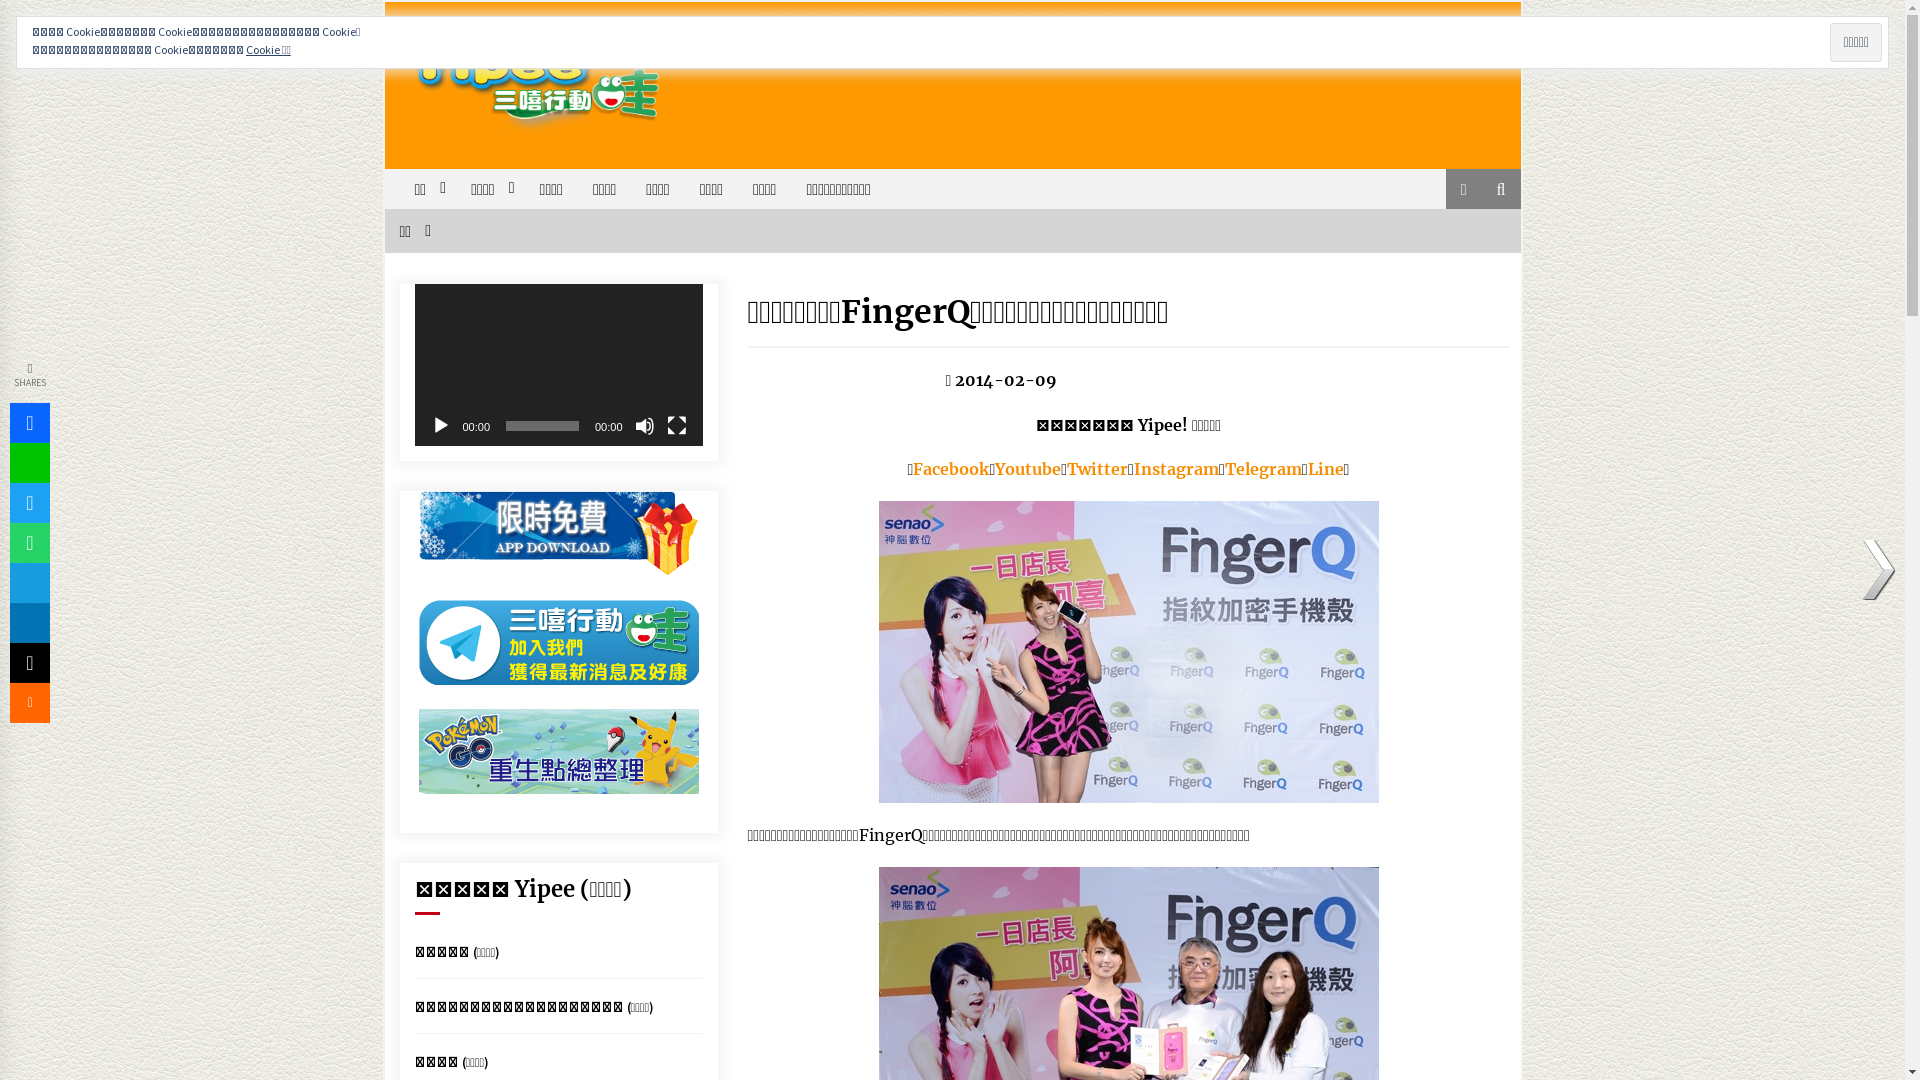 Image resolution: width=1920 pixels, height=1080 pixels. What do you see at coordinates (30, 423) in the screenshot?
I see `Share this on Facebook` at bounding box center [30, 423].